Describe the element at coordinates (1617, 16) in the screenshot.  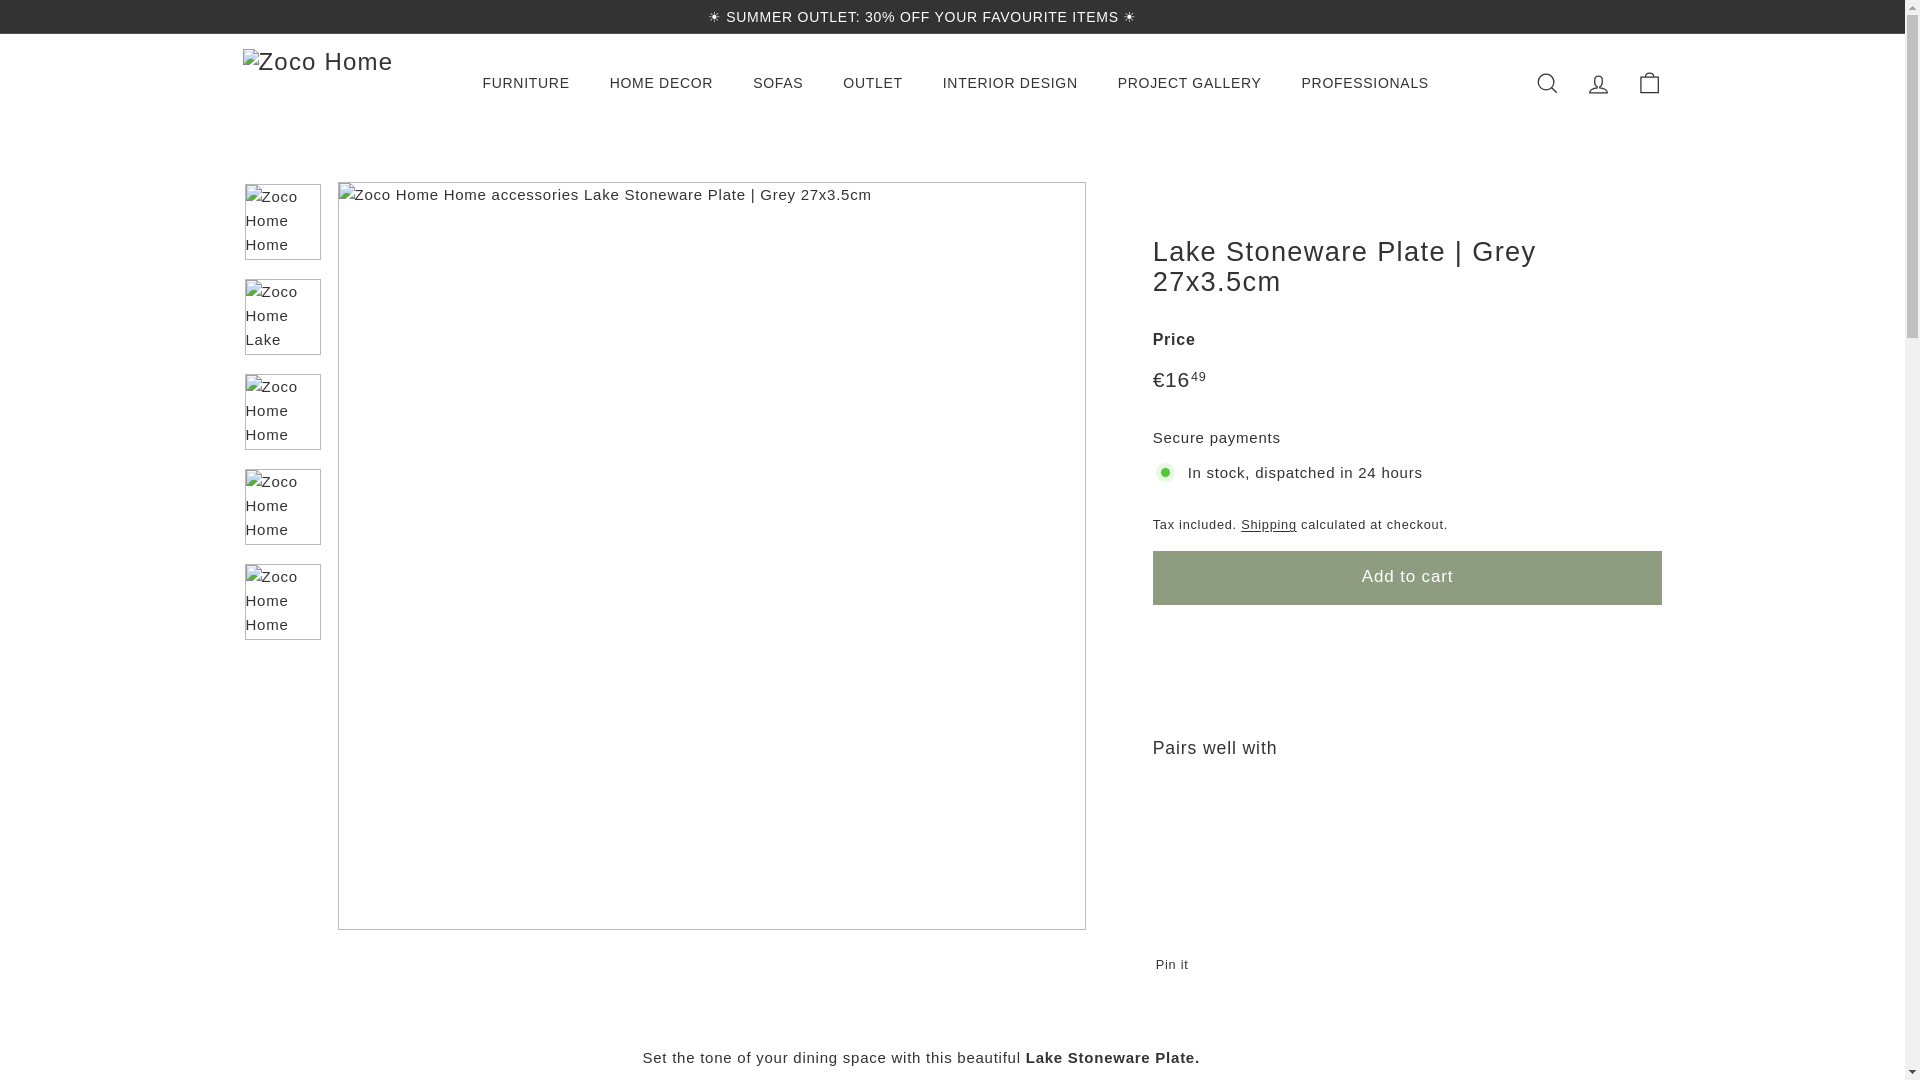
I see `Zoco Home  on Instagram` at that location.